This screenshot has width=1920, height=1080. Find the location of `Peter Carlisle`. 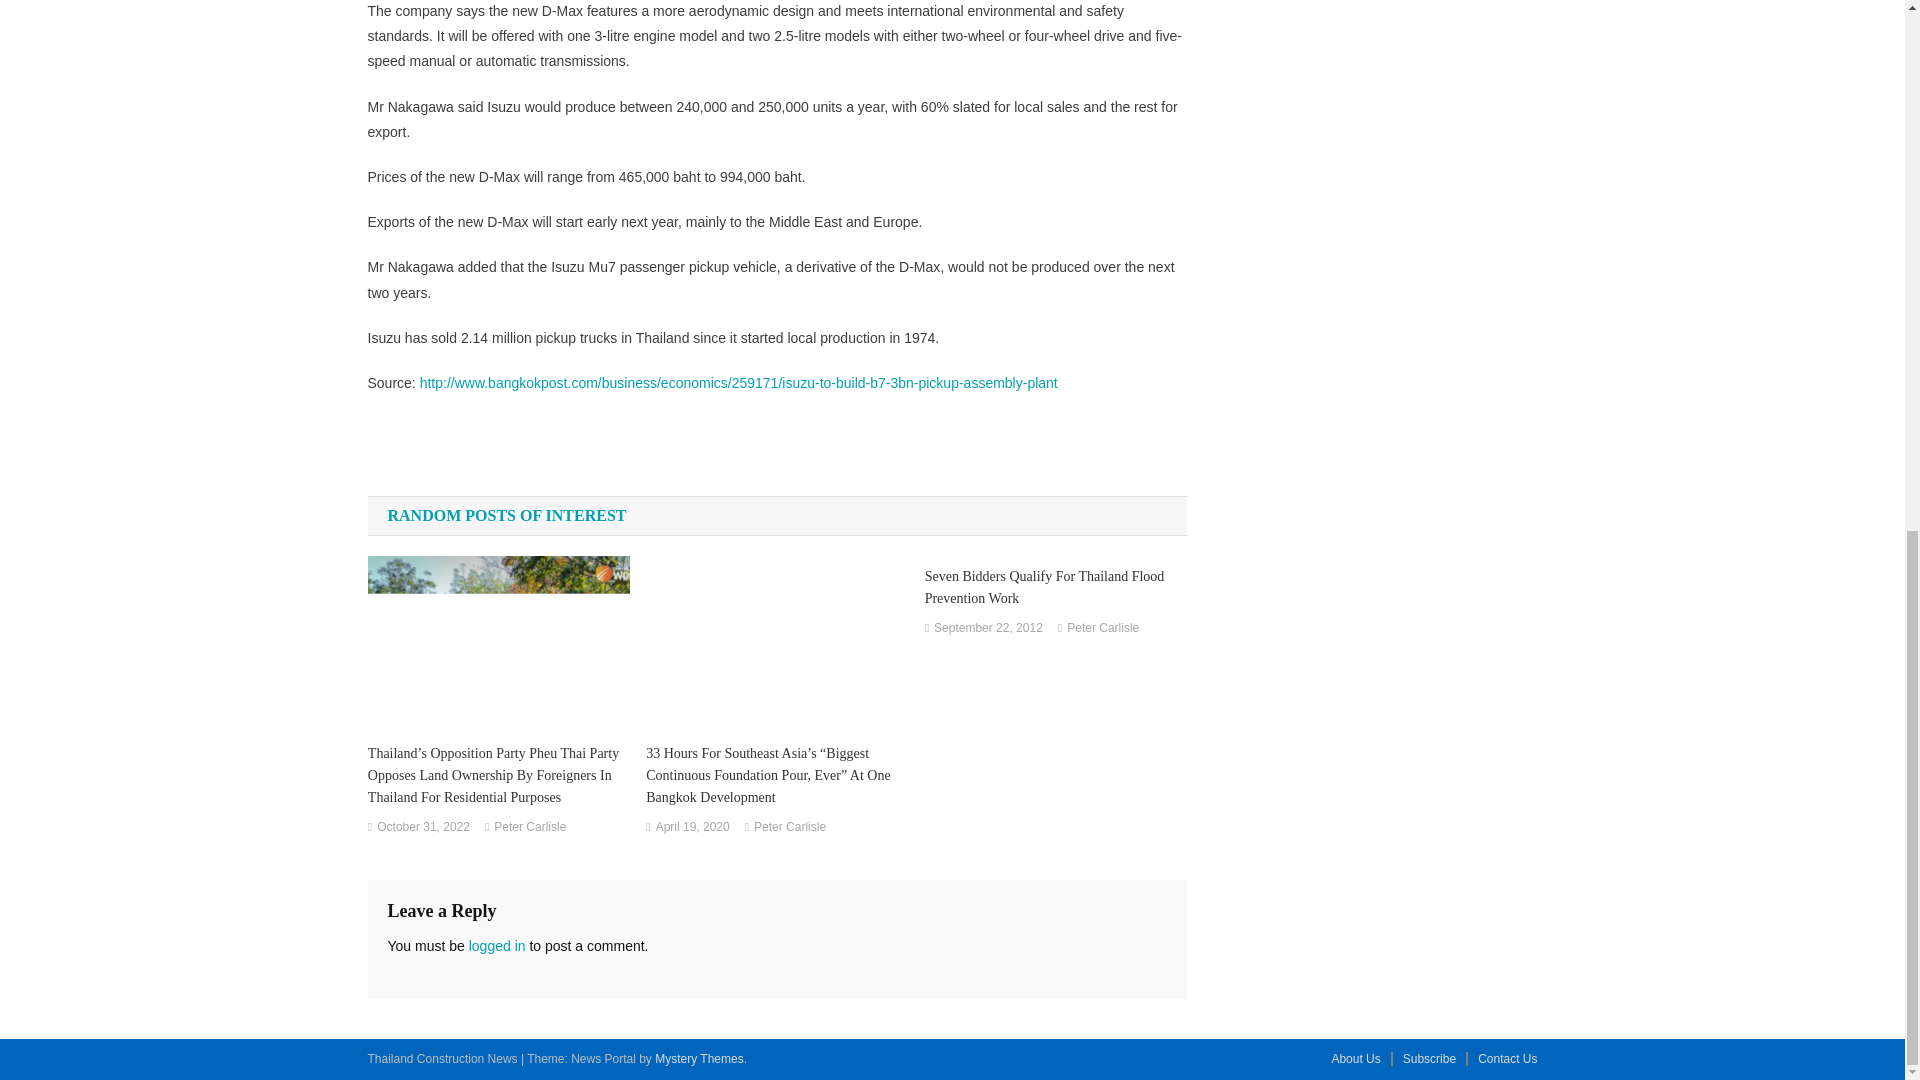

Peter Carlisle is located at coordinates (790, 828).